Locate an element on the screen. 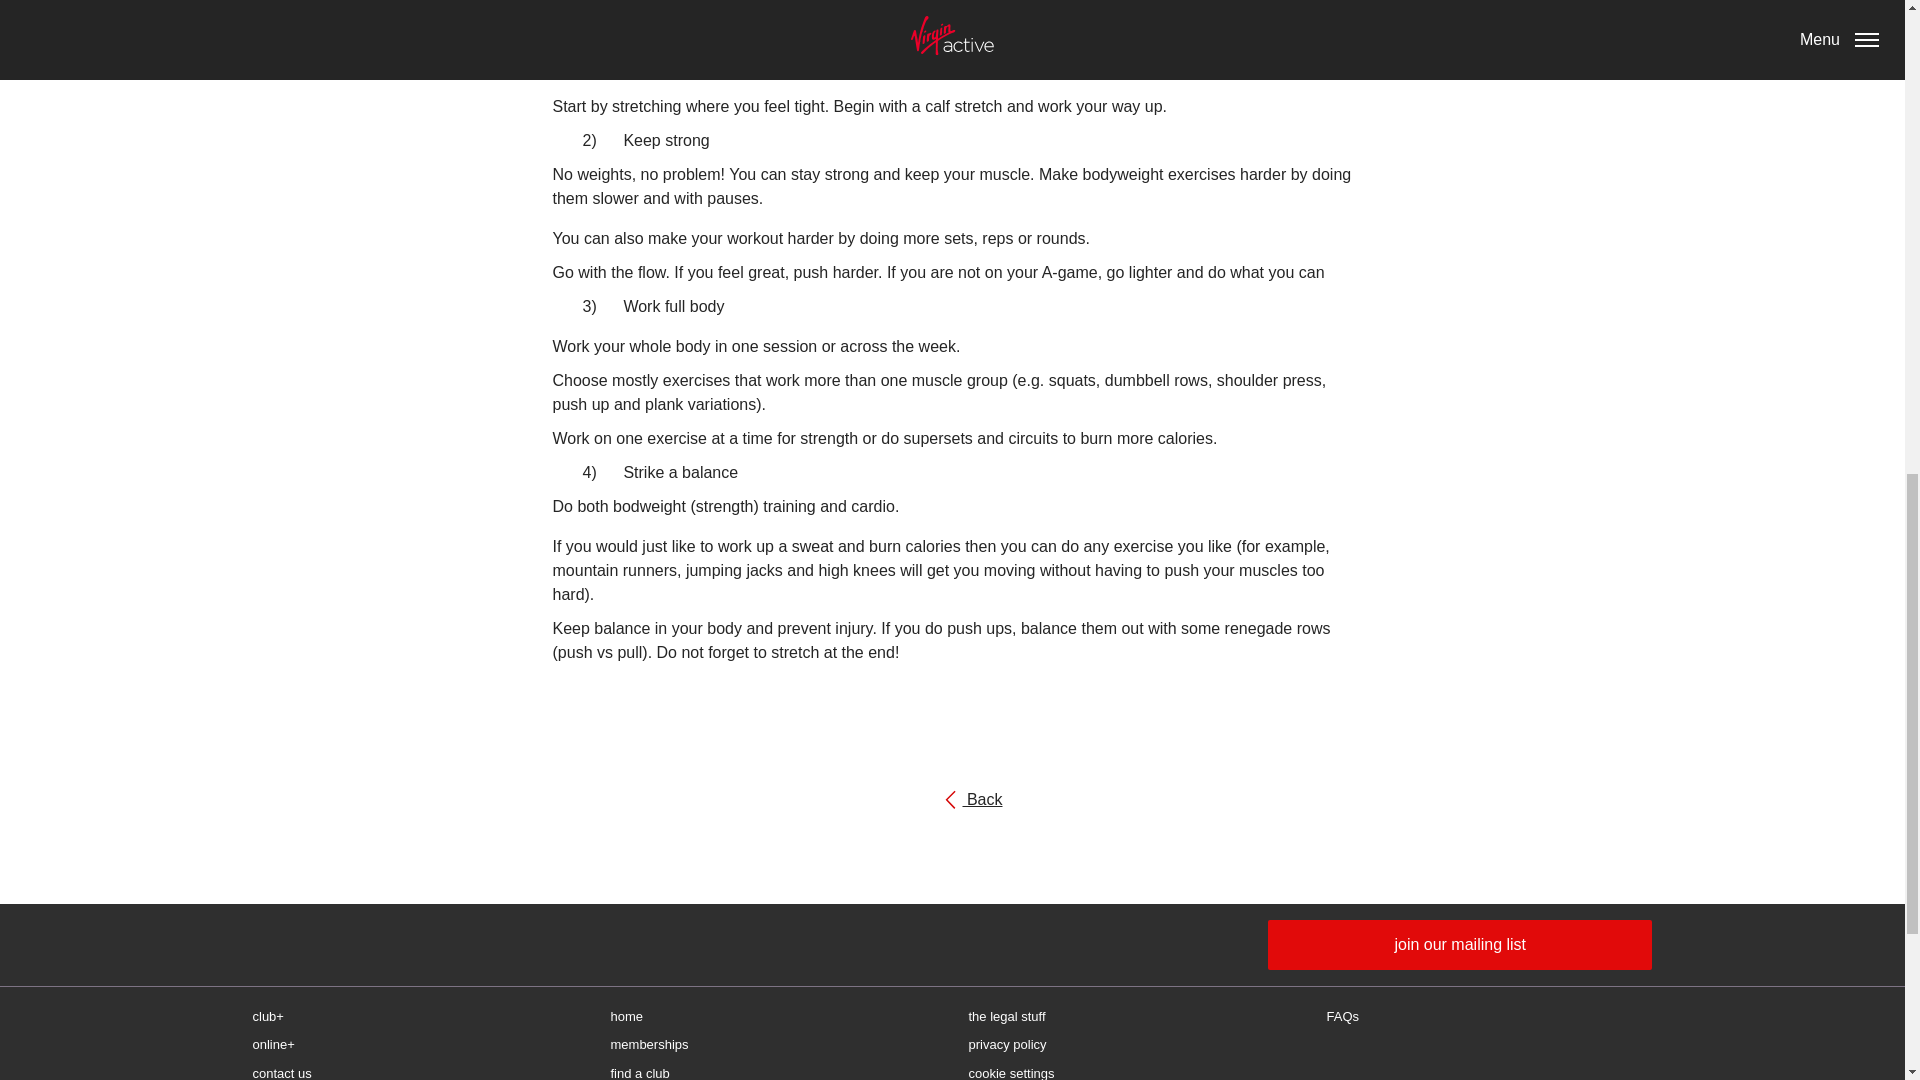 This screenshot has height=1080, width=1920. join our mailing list is located at coordinates (773, 1017).